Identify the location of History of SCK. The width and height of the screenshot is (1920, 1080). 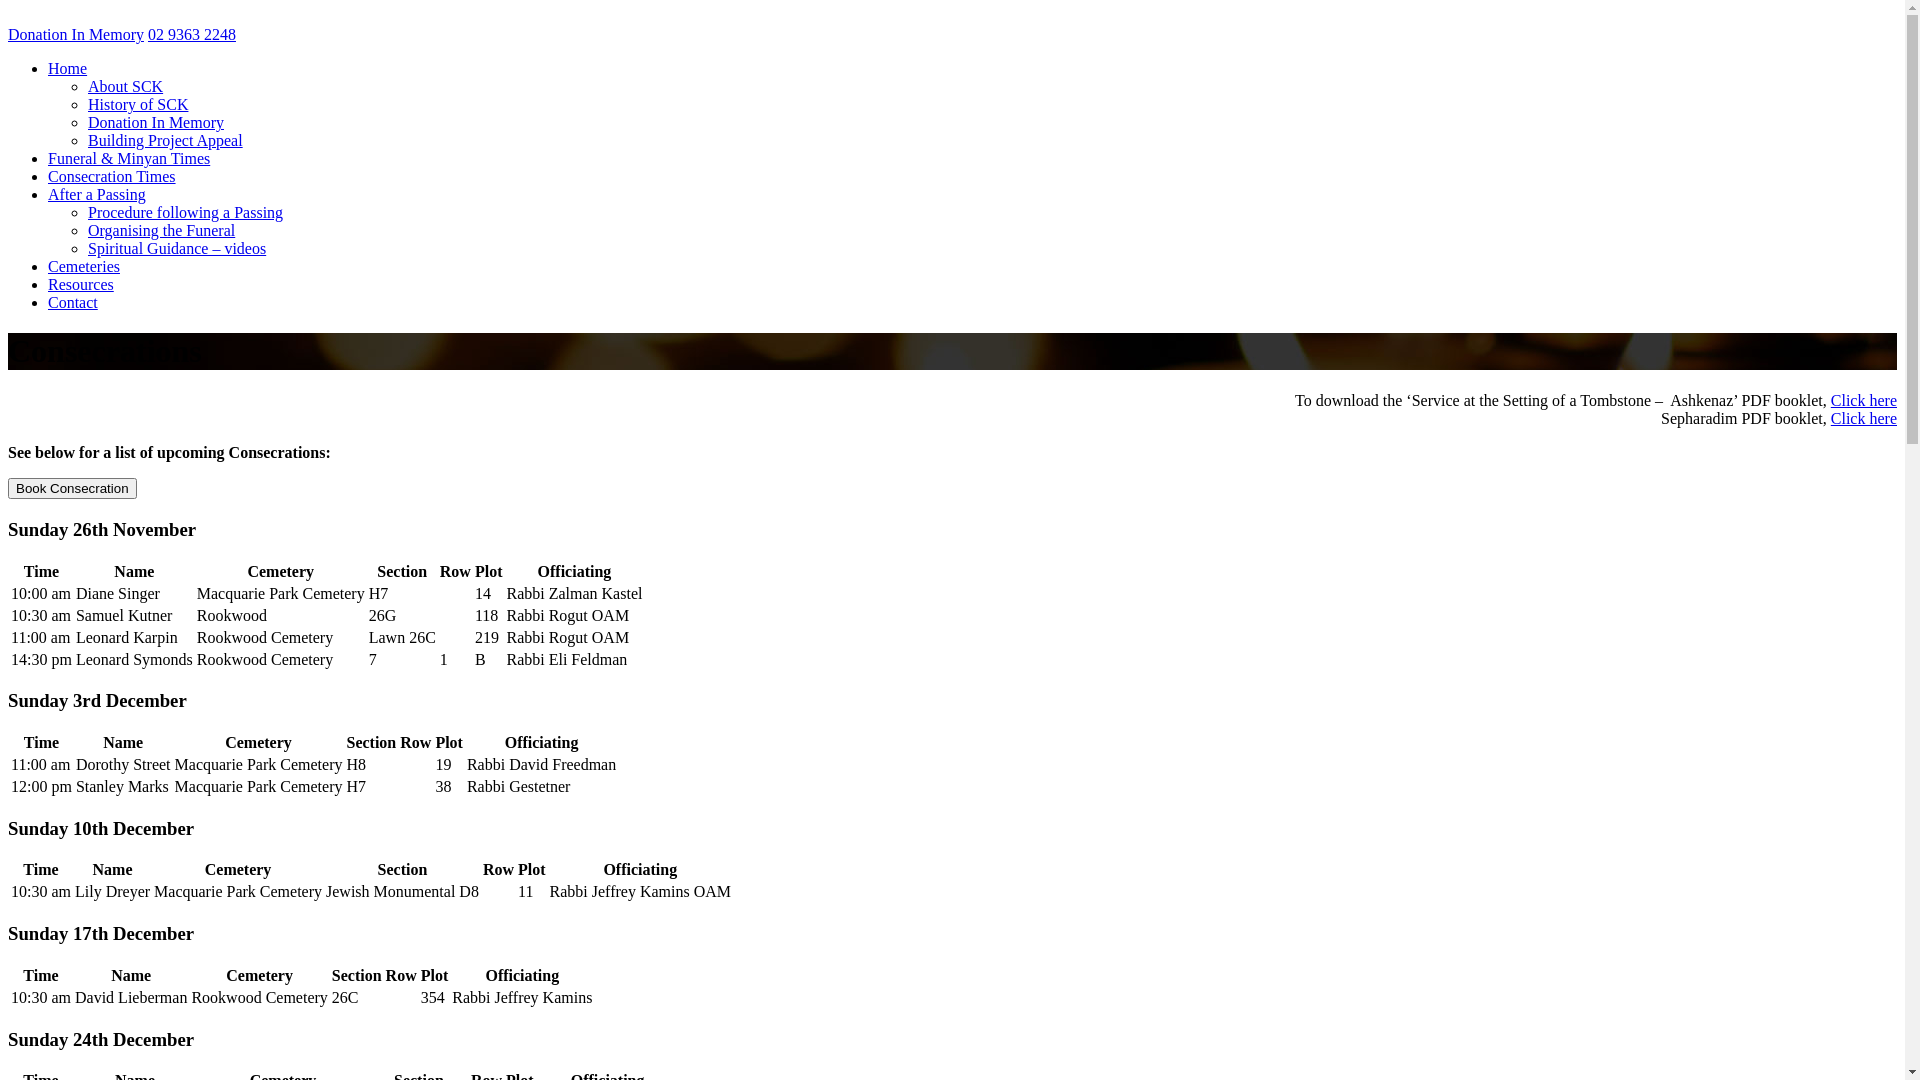
(138, 104).